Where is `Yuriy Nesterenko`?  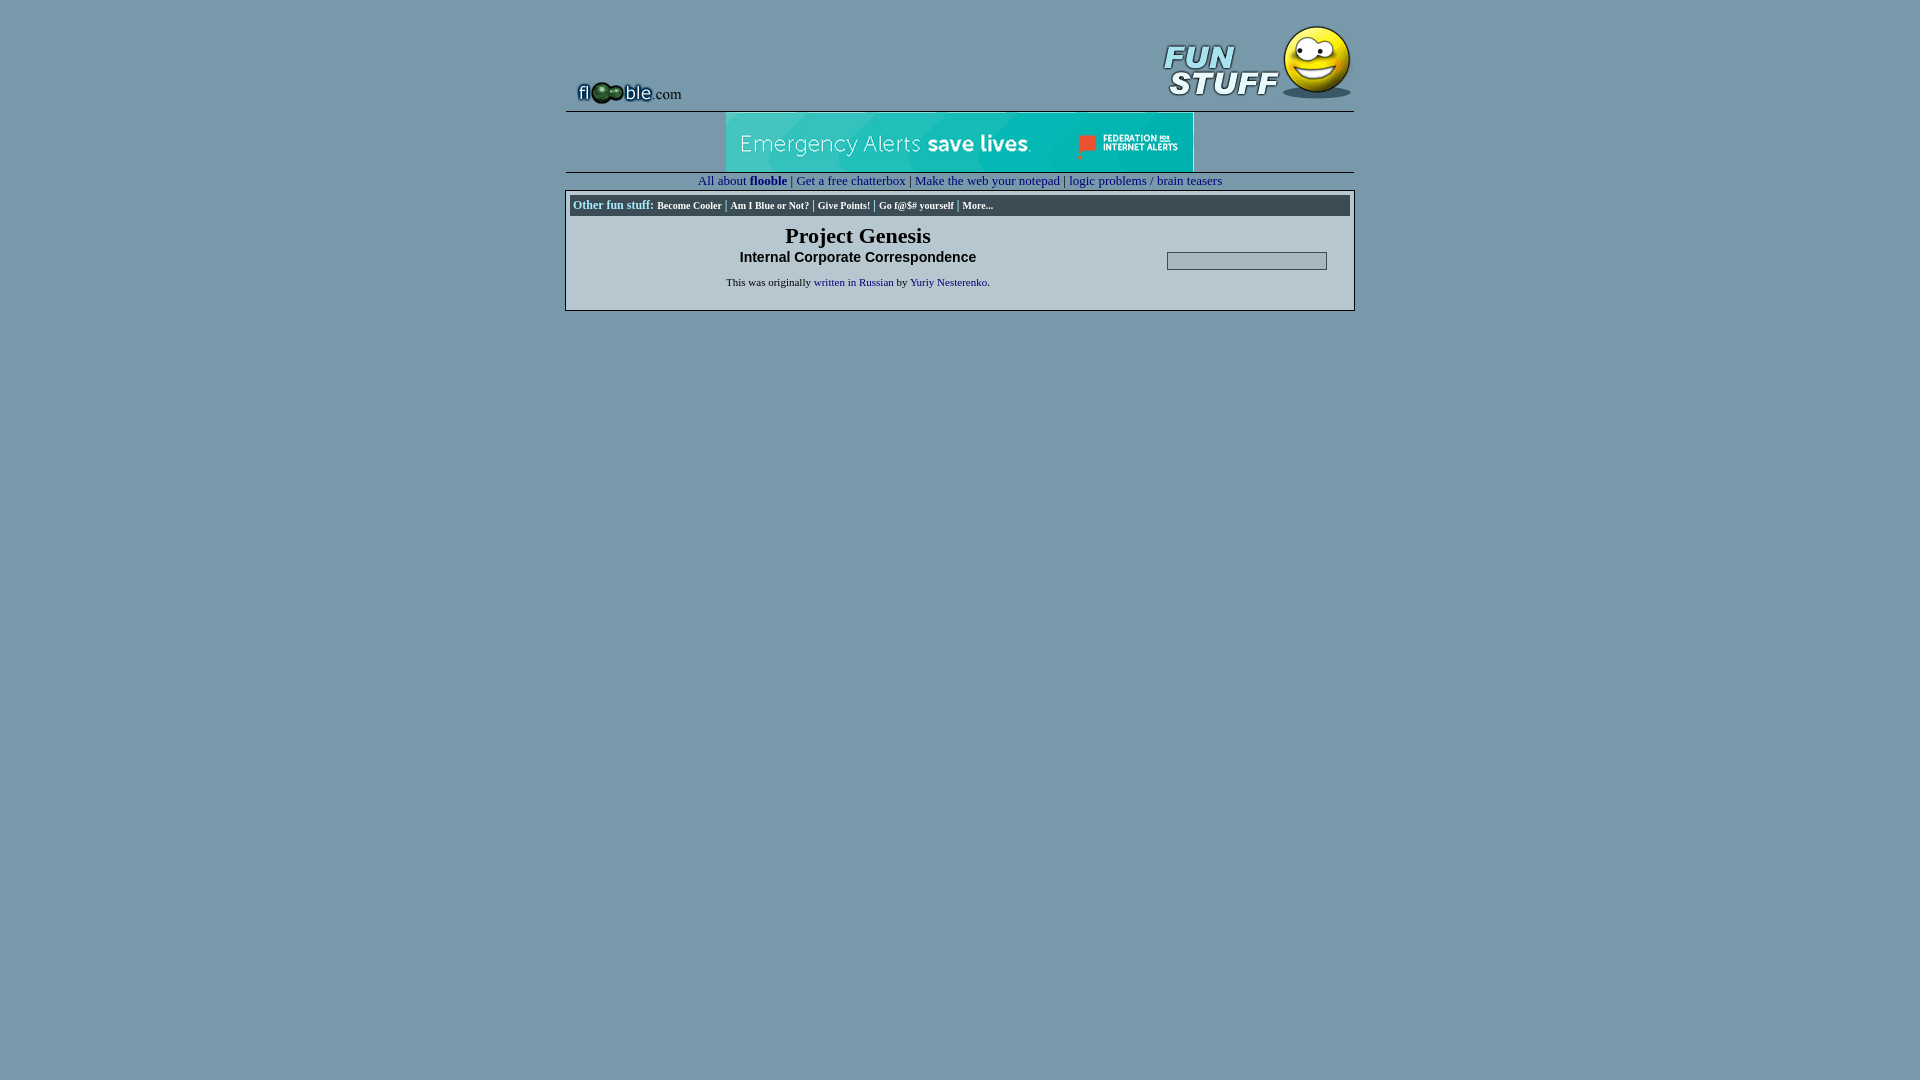
Yuriy Nesterenko is located at coordinates (948, 282).